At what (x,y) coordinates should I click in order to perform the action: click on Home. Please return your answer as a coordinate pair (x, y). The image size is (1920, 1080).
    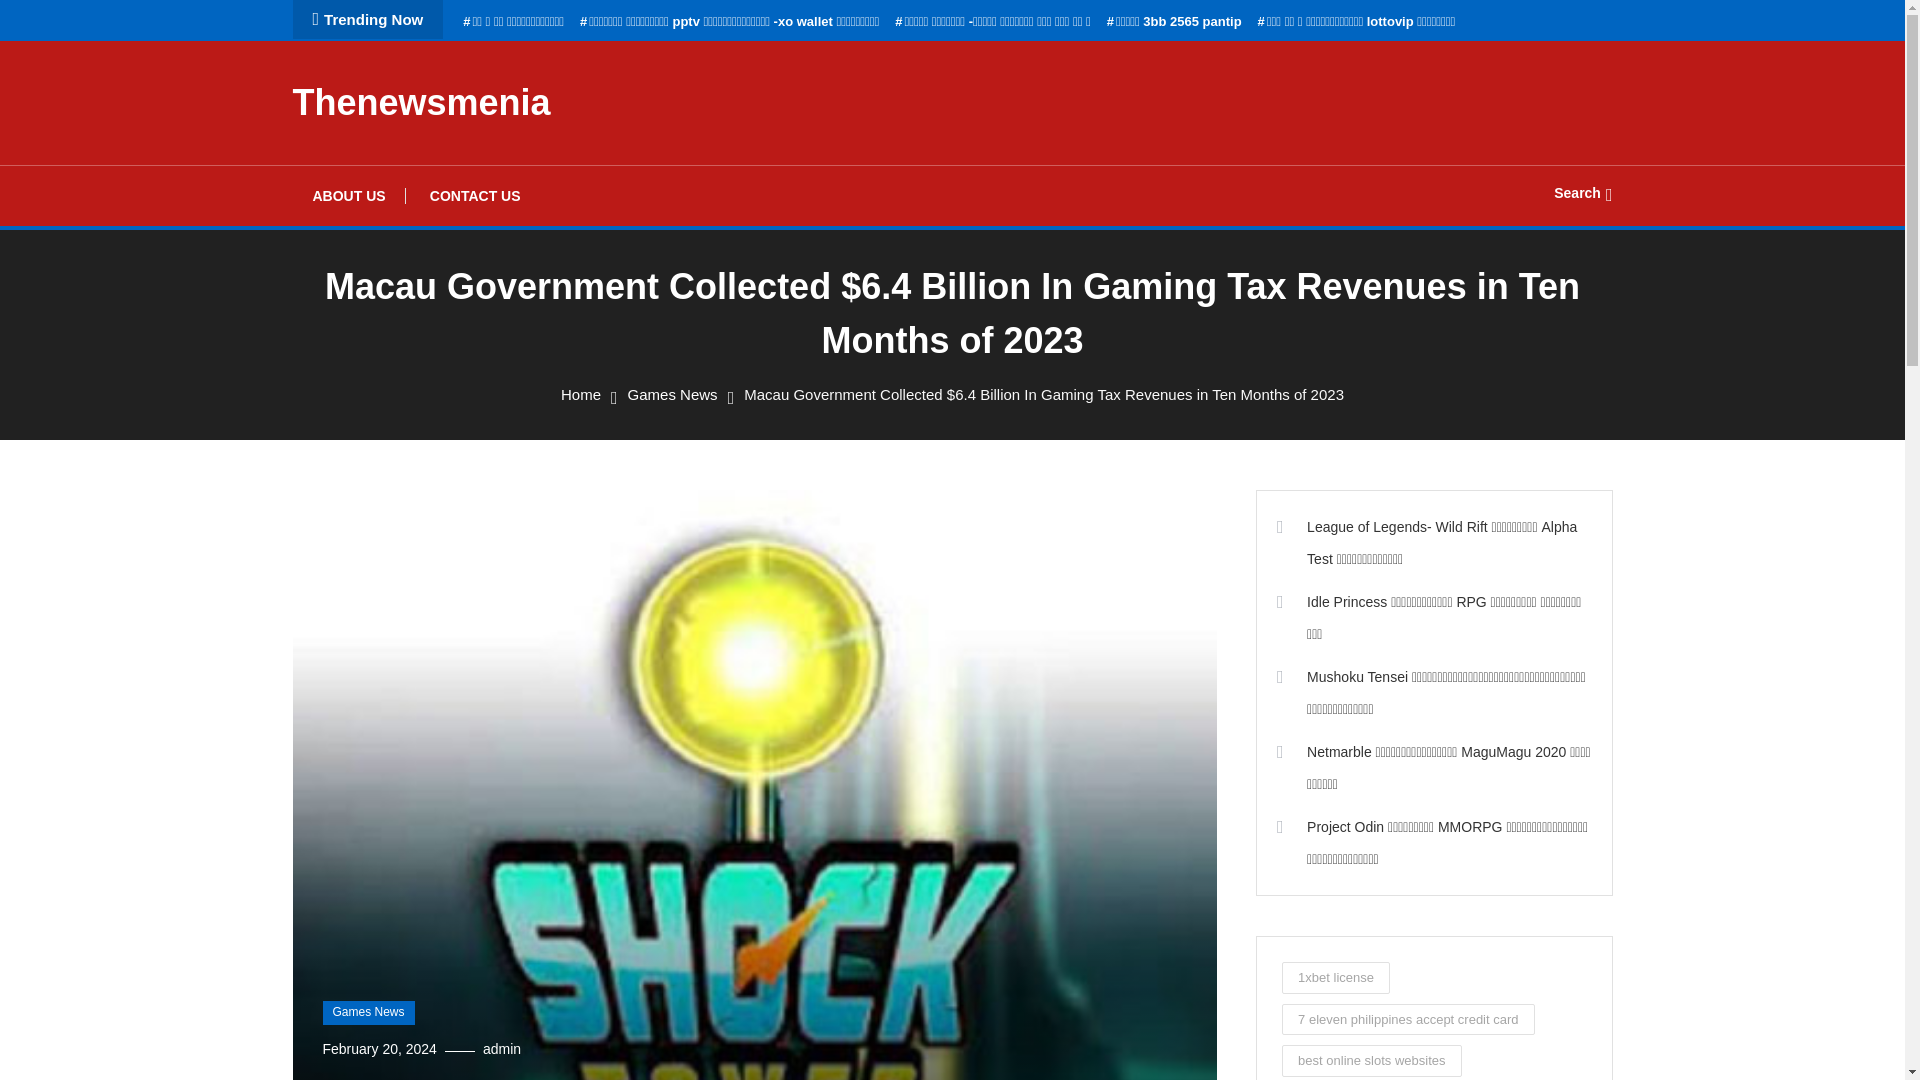
    Looking at the image, I should click on (580, 394).